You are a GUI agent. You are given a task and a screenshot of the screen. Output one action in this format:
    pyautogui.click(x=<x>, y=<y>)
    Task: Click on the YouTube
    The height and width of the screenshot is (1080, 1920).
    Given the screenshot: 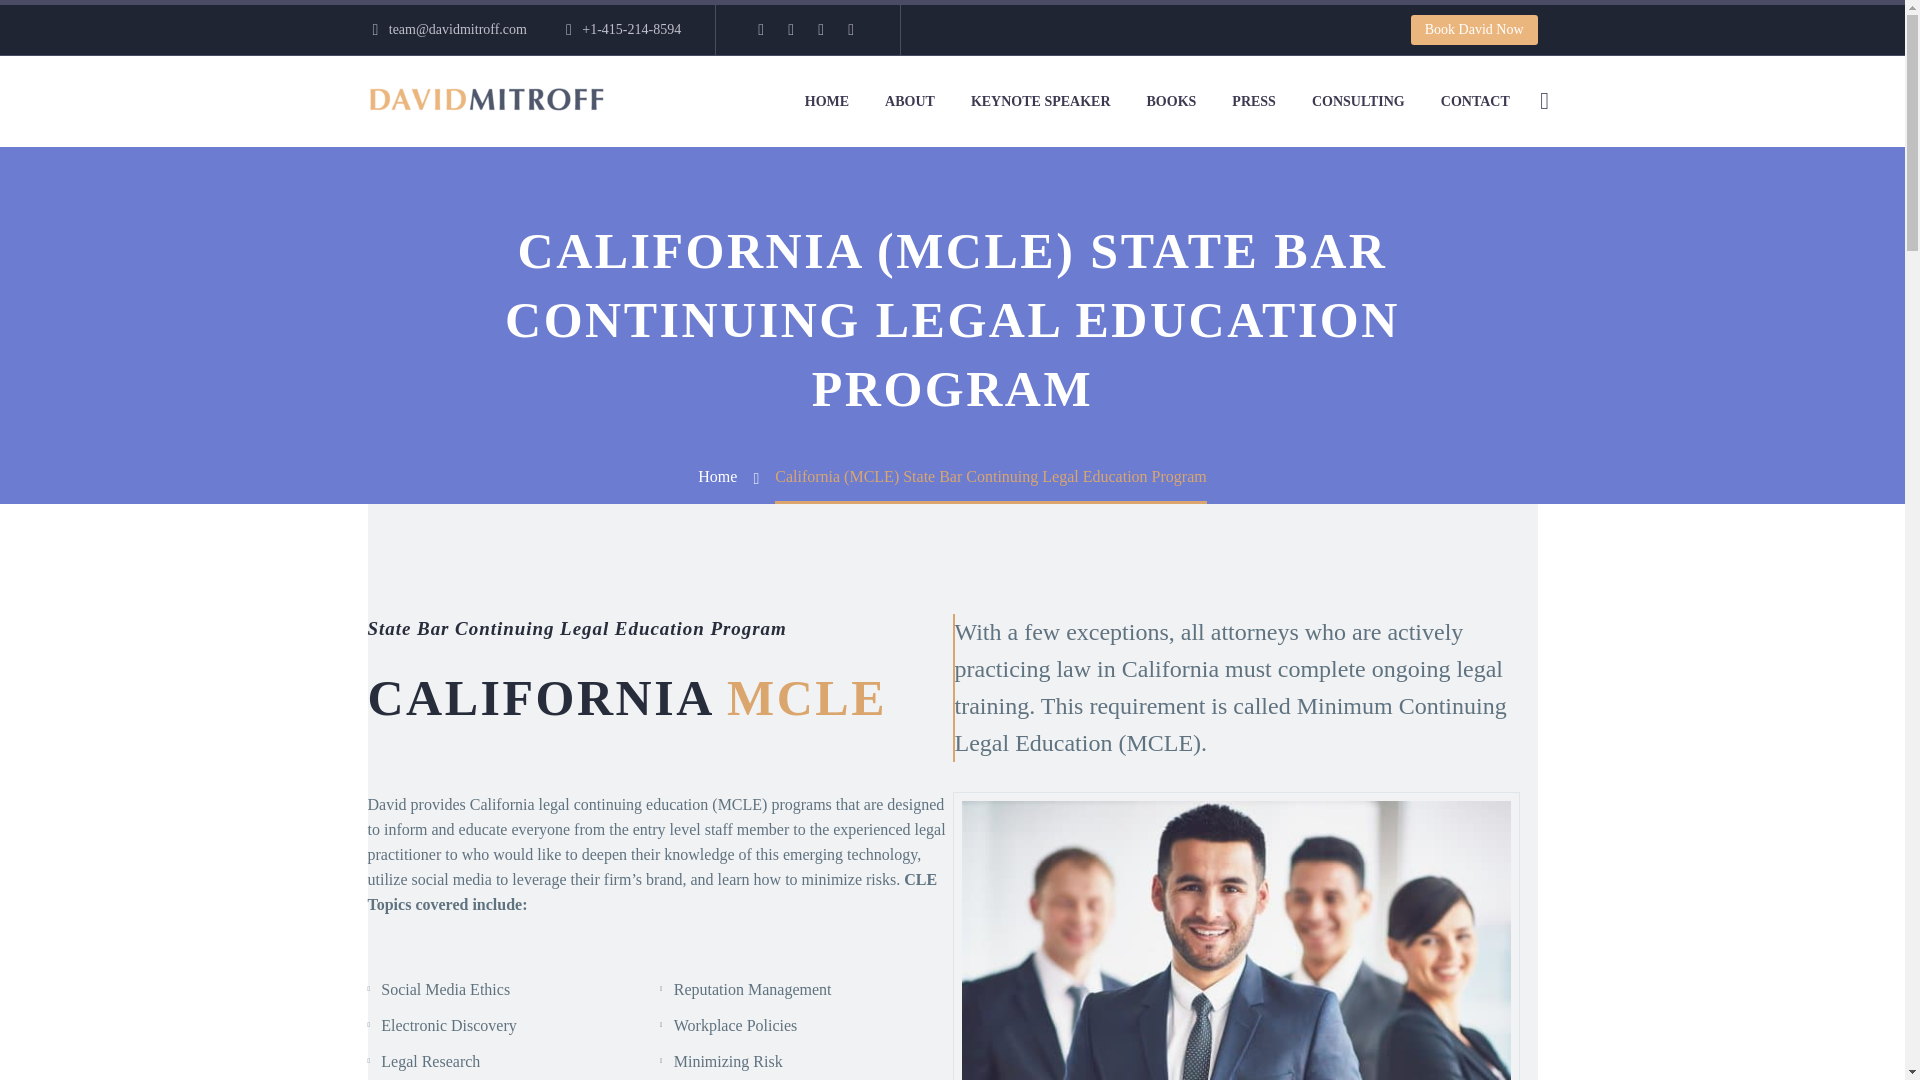 What is the action you would take?
    pyautogui.click(x=850, y=29)
    